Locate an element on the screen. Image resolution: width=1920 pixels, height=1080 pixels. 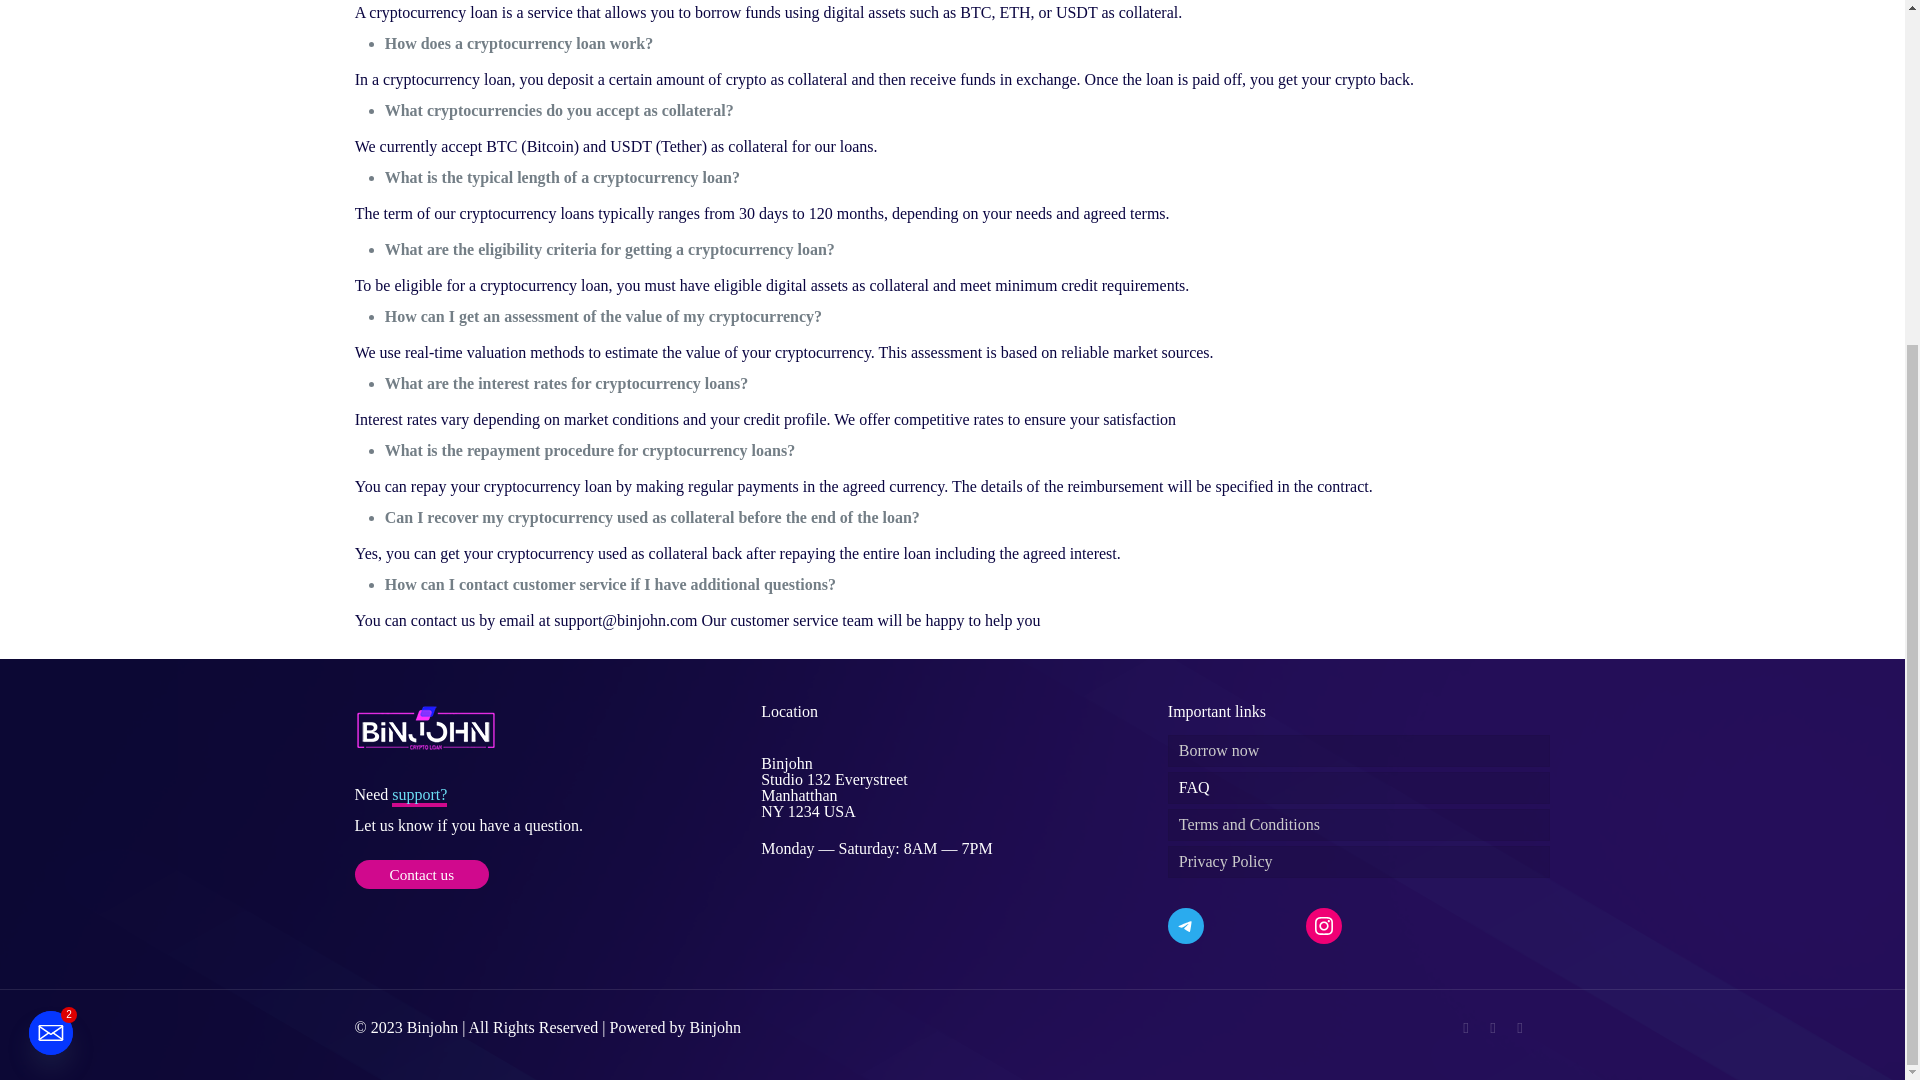
Facebook is located at coordinates (1466, 1027).